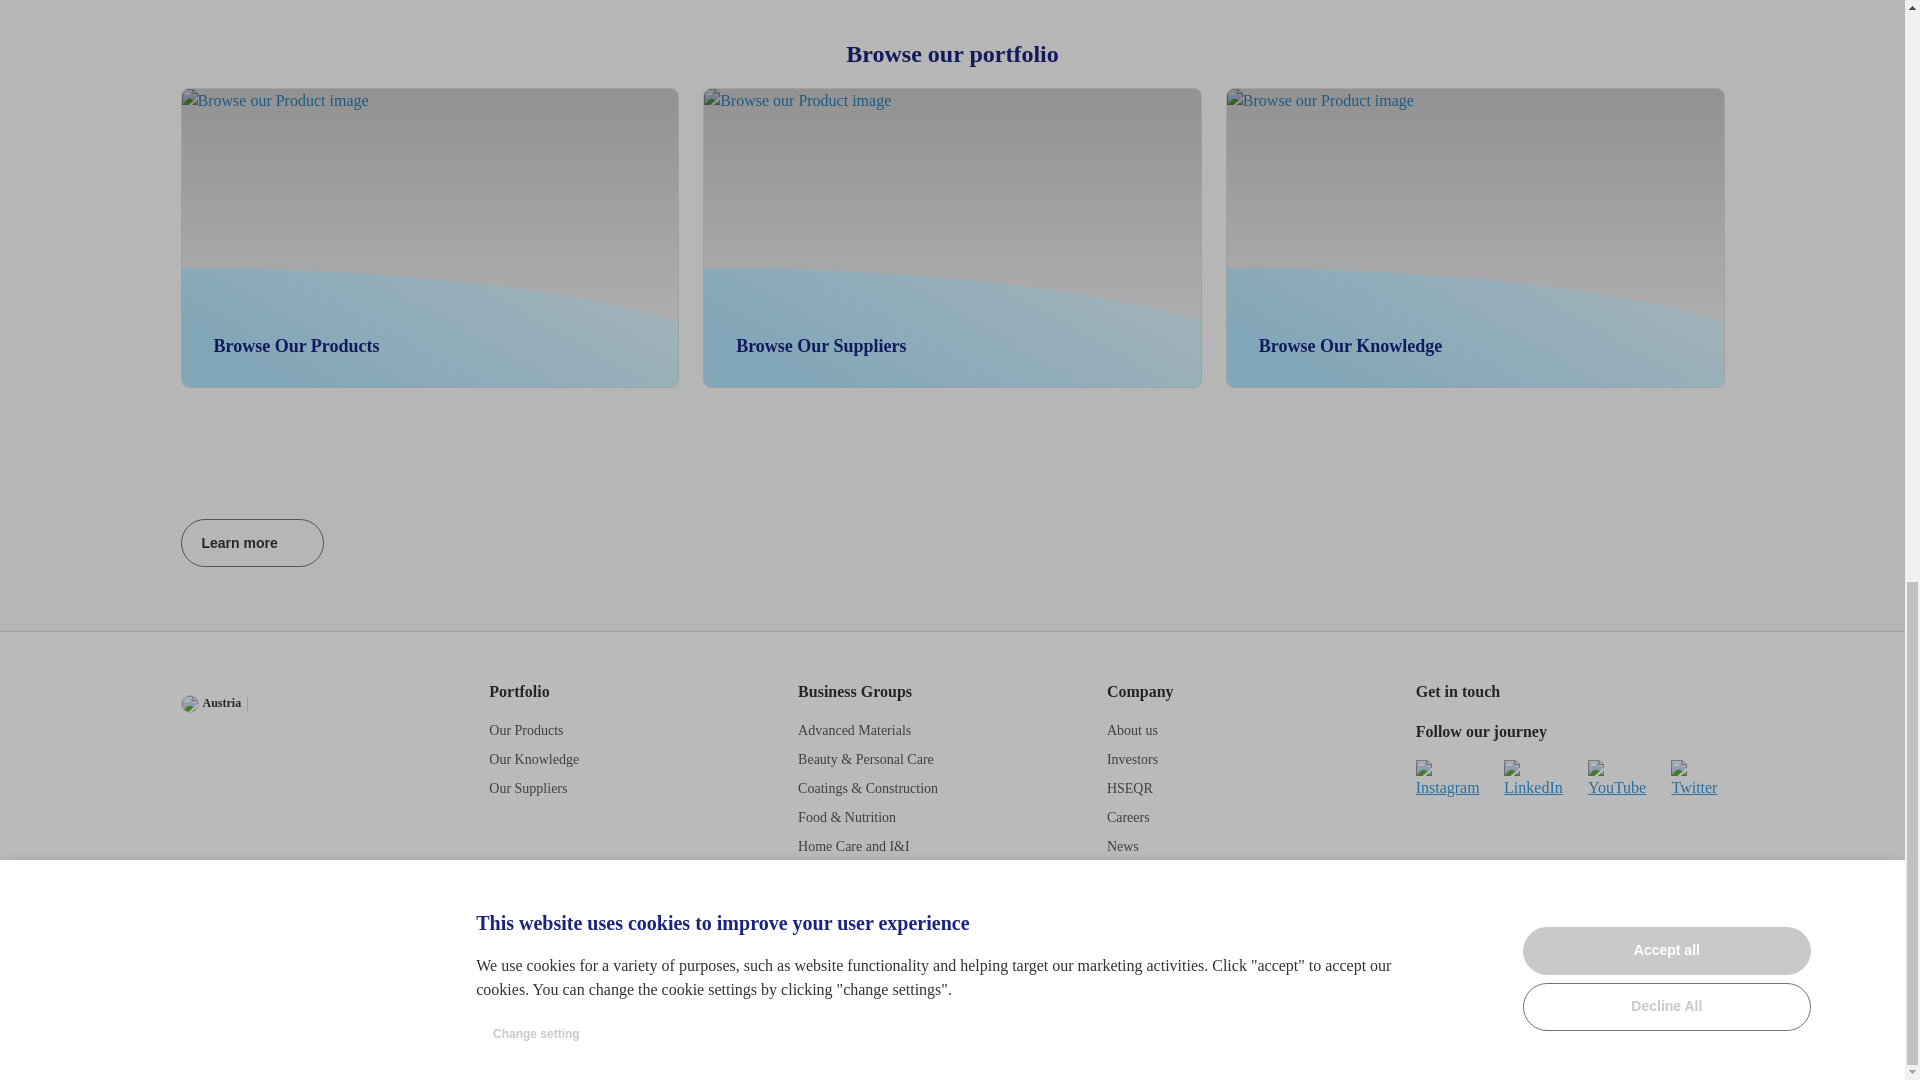 Image resolution: width=1920 pixels, height=1080 pixels. What do you see at coordinates (252, 543) in the screenshot?
I see `Browse our Suppliers` at bounding box center [252, 543].